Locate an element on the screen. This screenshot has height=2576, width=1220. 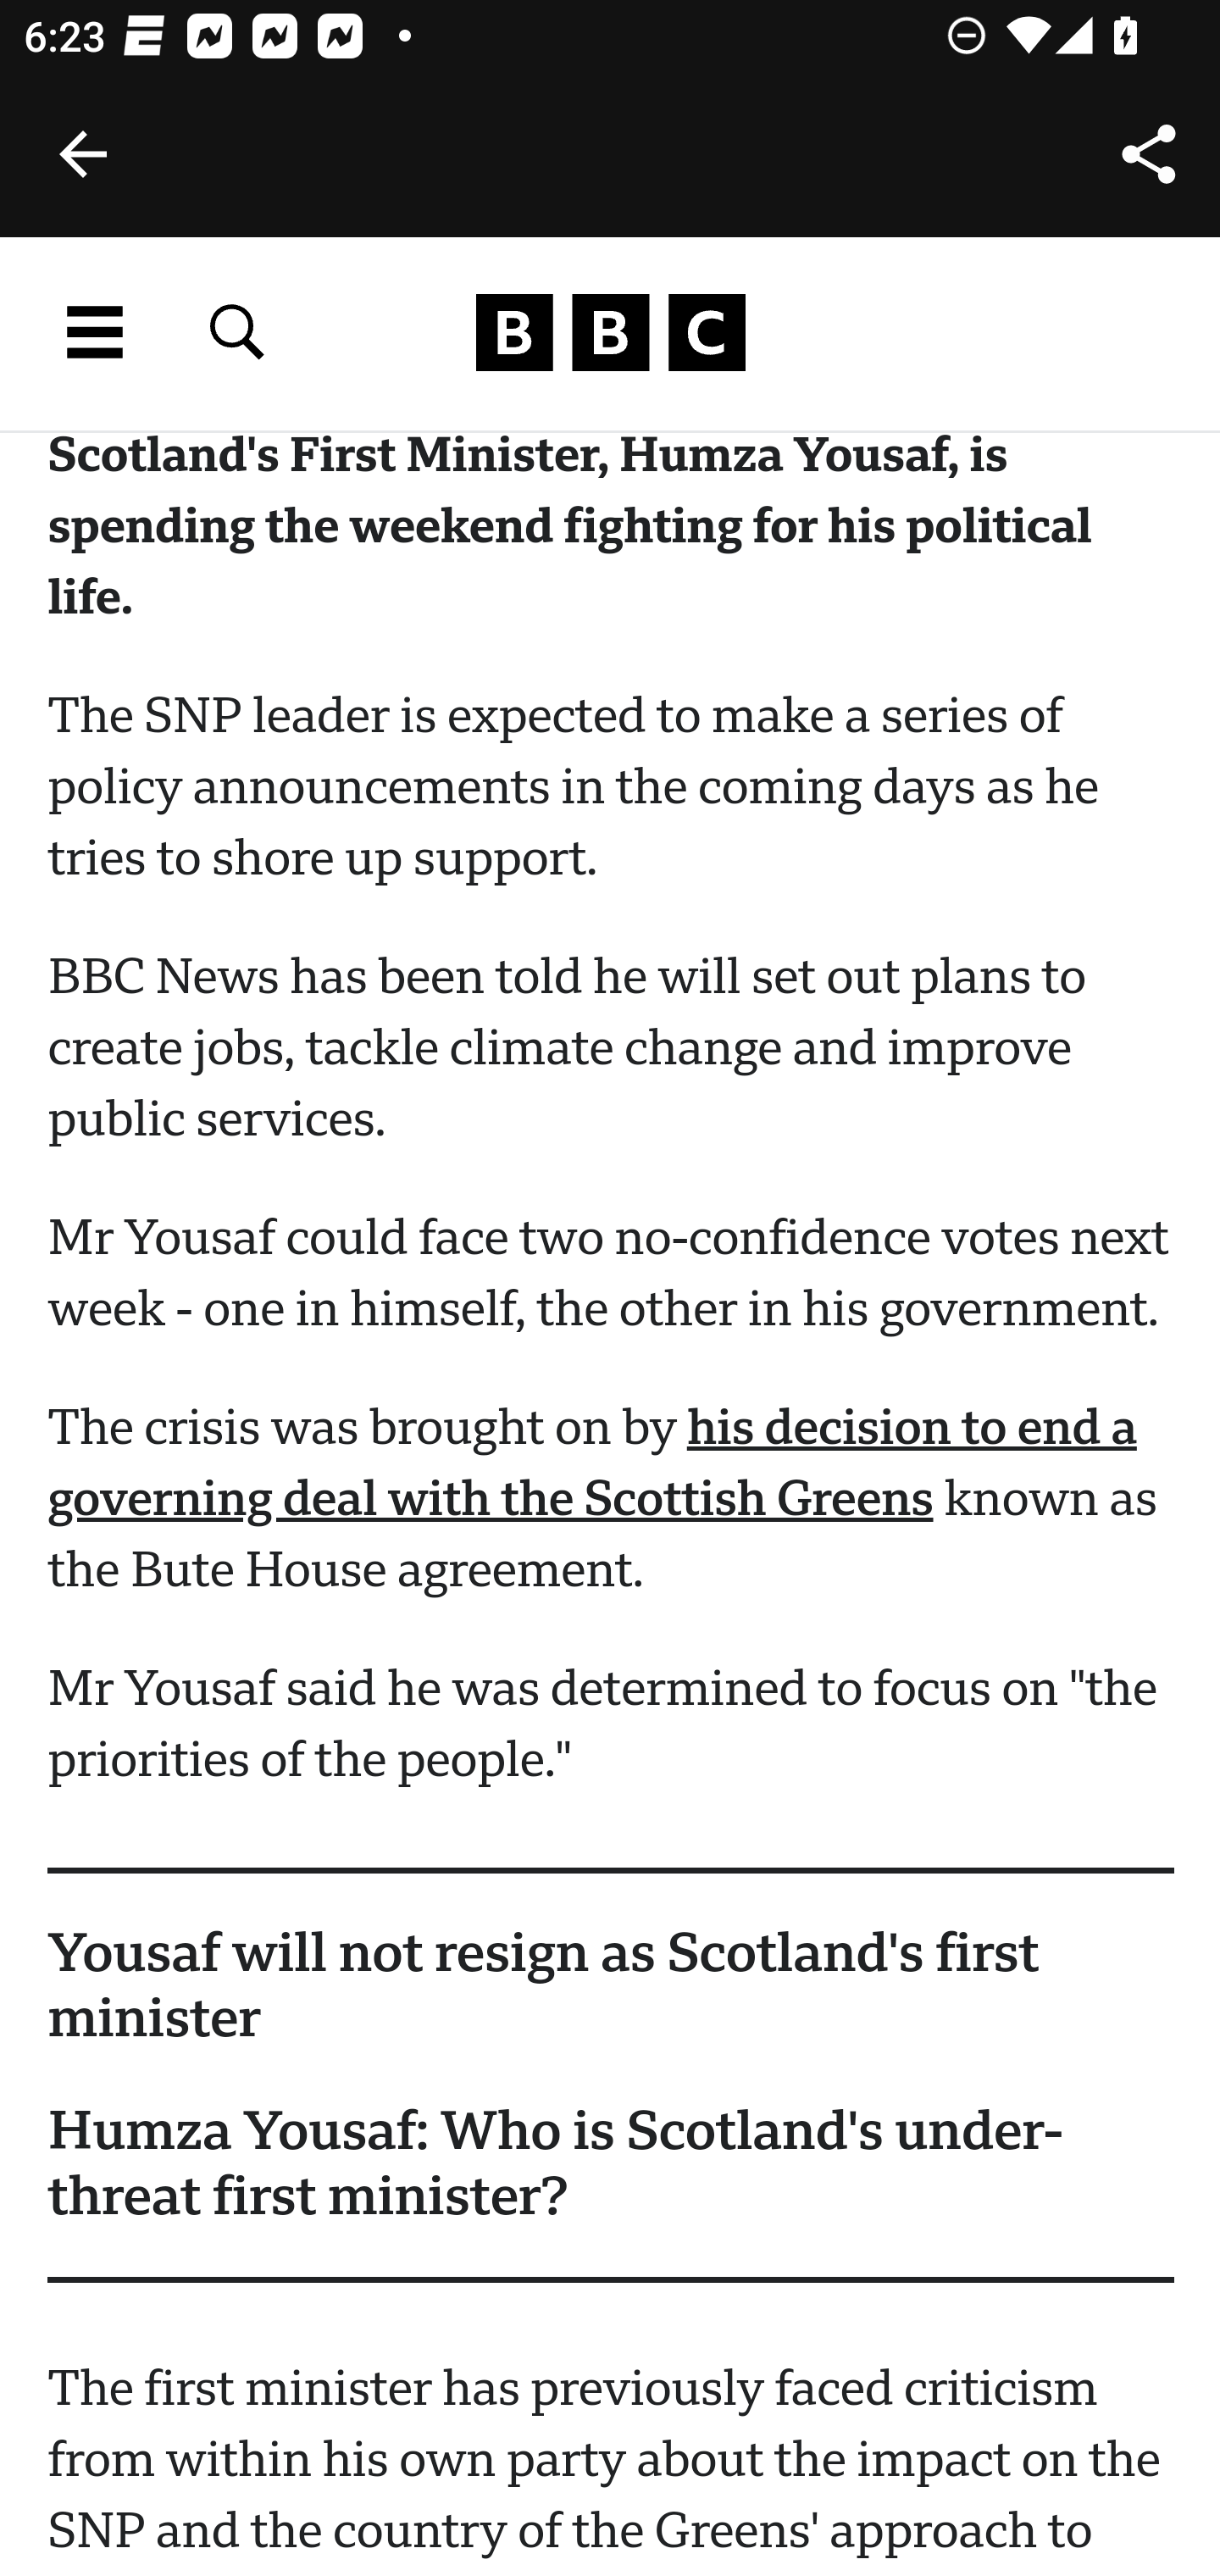
Back is located at coordinates (83, 154).